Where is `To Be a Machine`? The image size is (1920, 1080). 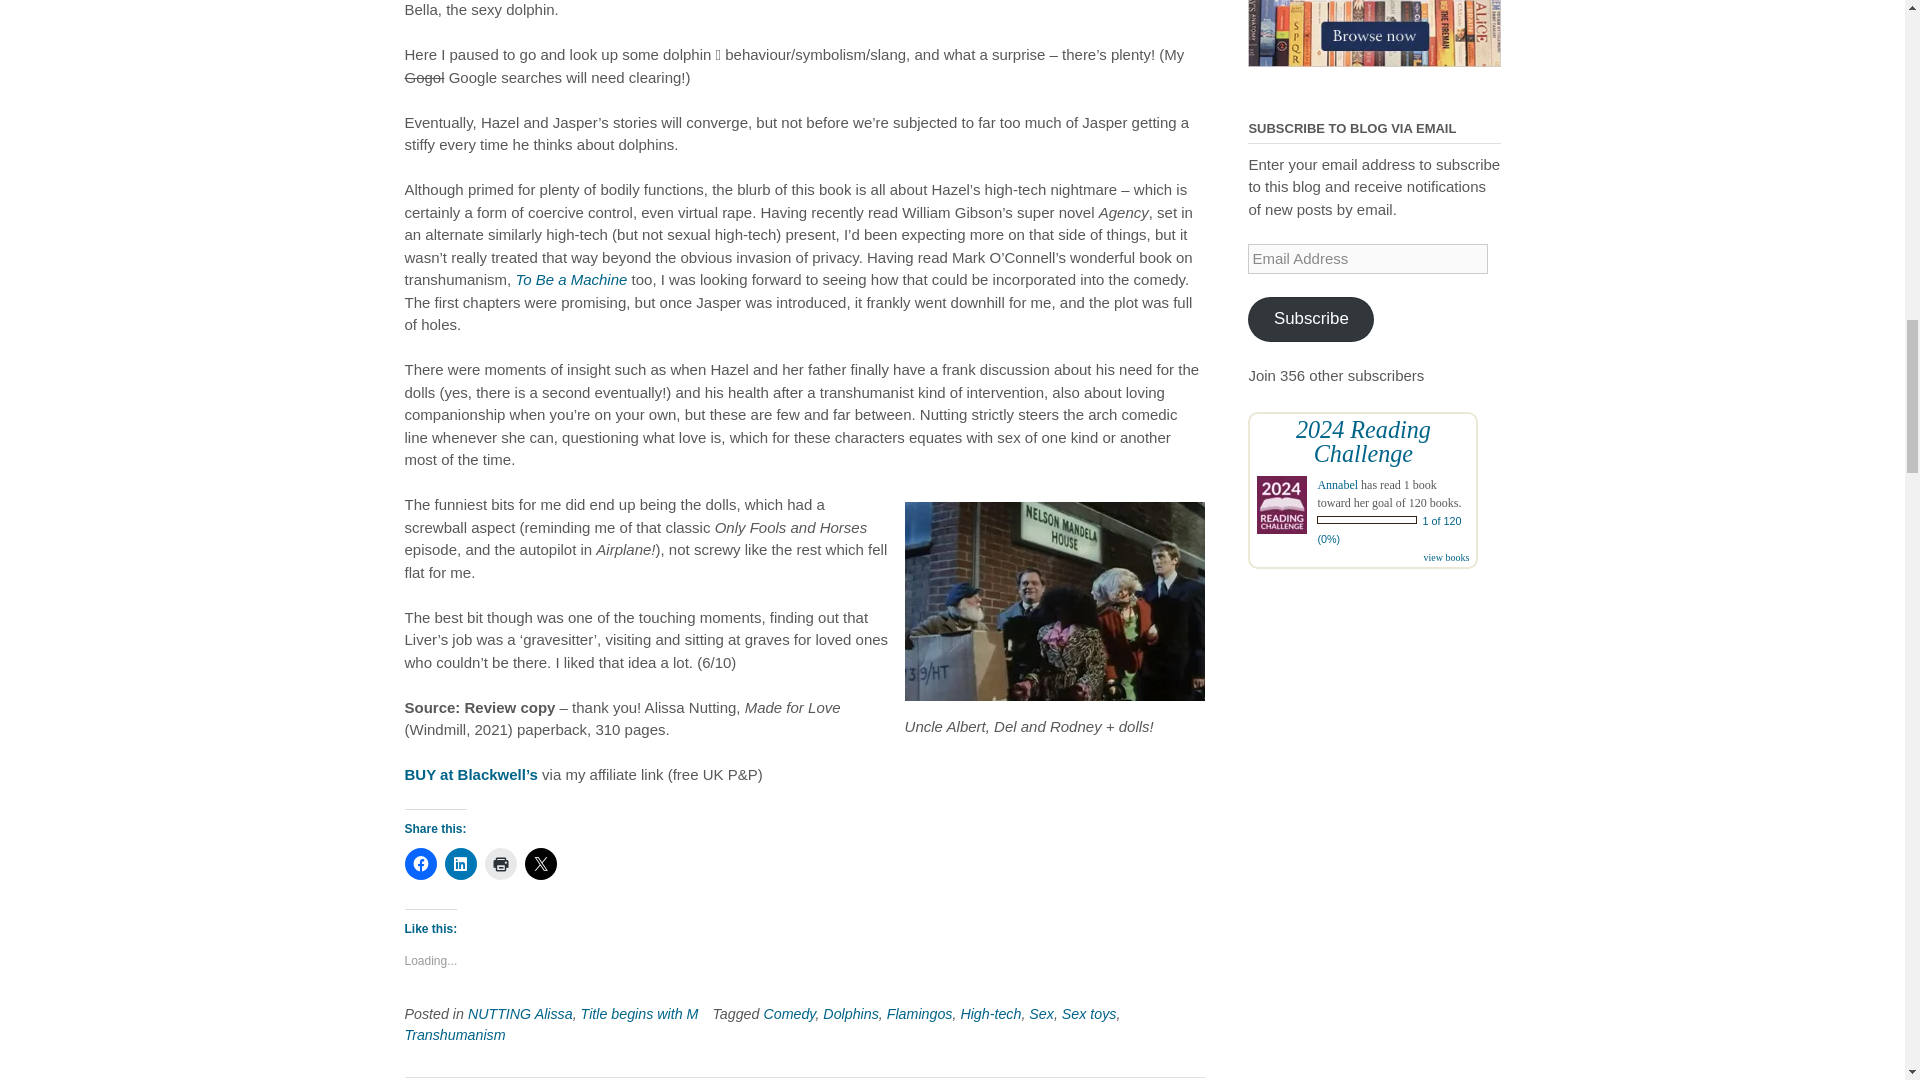
To Be a Machine is located at coordinates (570, 280).